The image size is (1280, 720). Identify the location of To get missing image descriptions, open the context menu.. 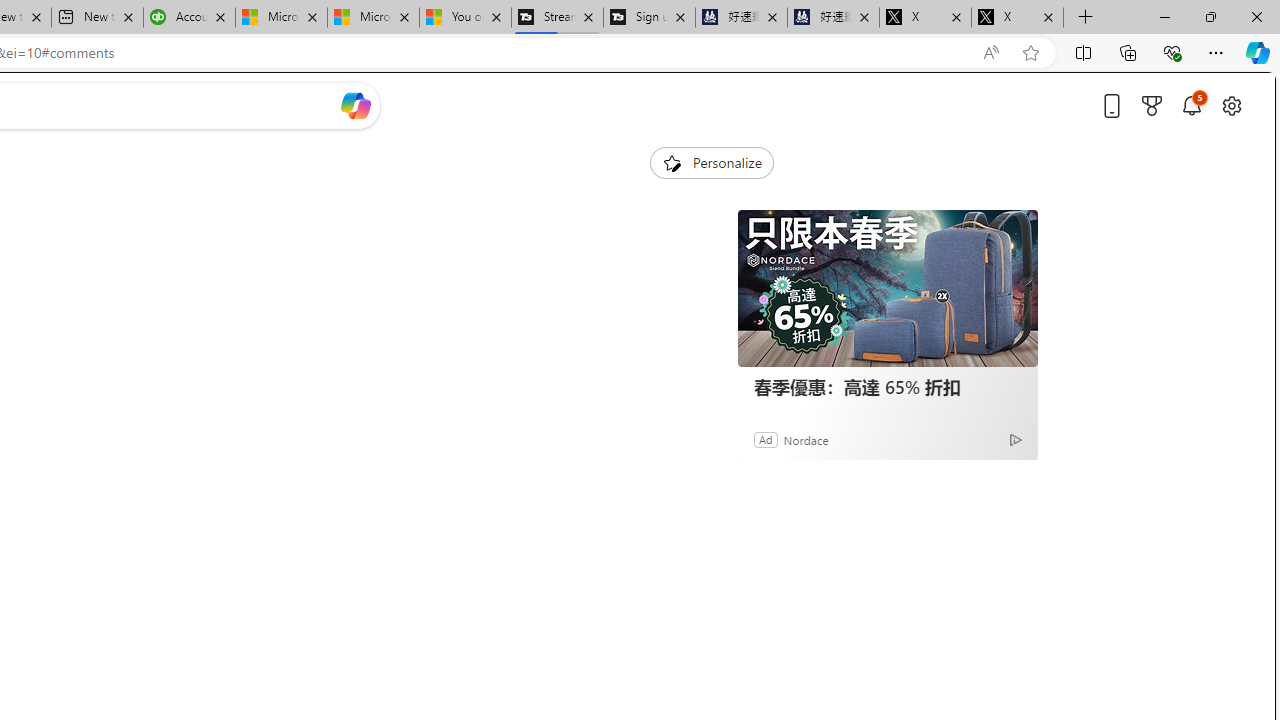
(671, 162).